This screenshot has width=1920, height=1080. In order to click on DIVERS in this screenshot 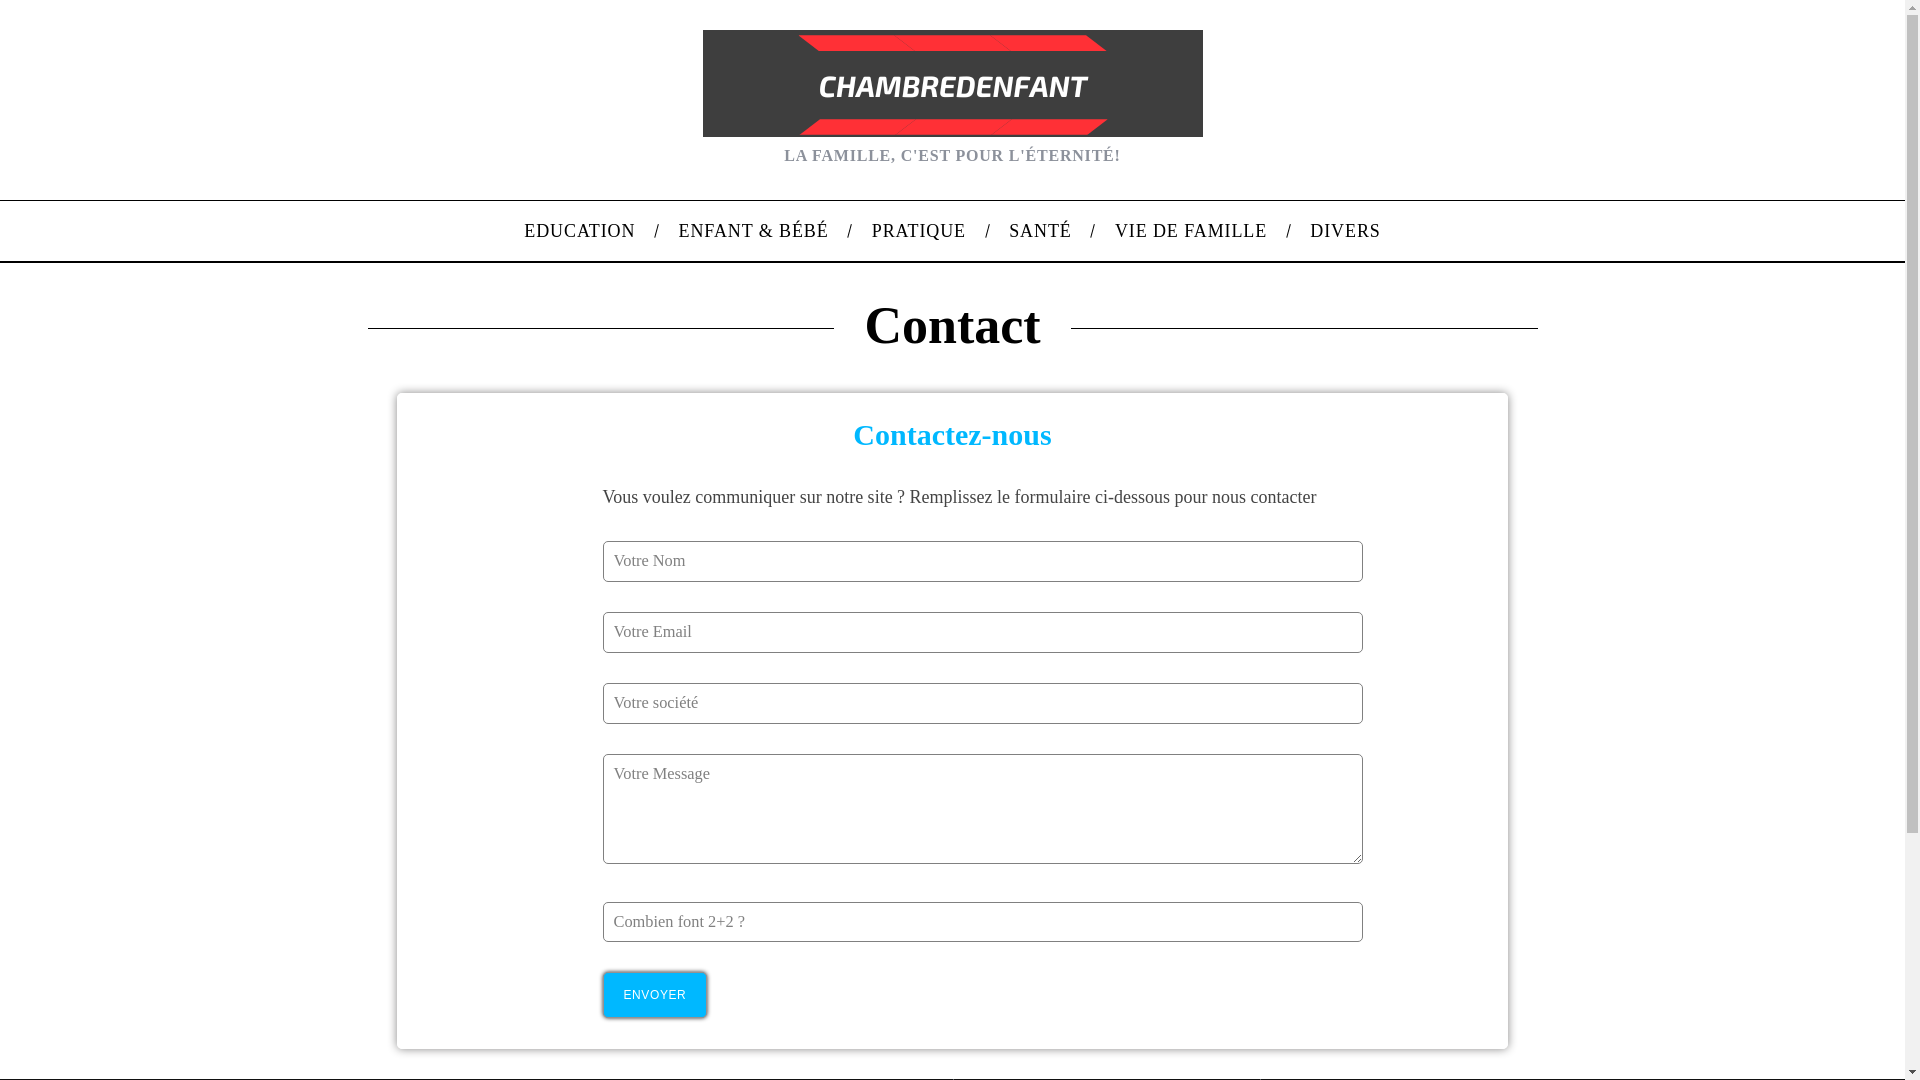, I will do `click(1346, 231)`.